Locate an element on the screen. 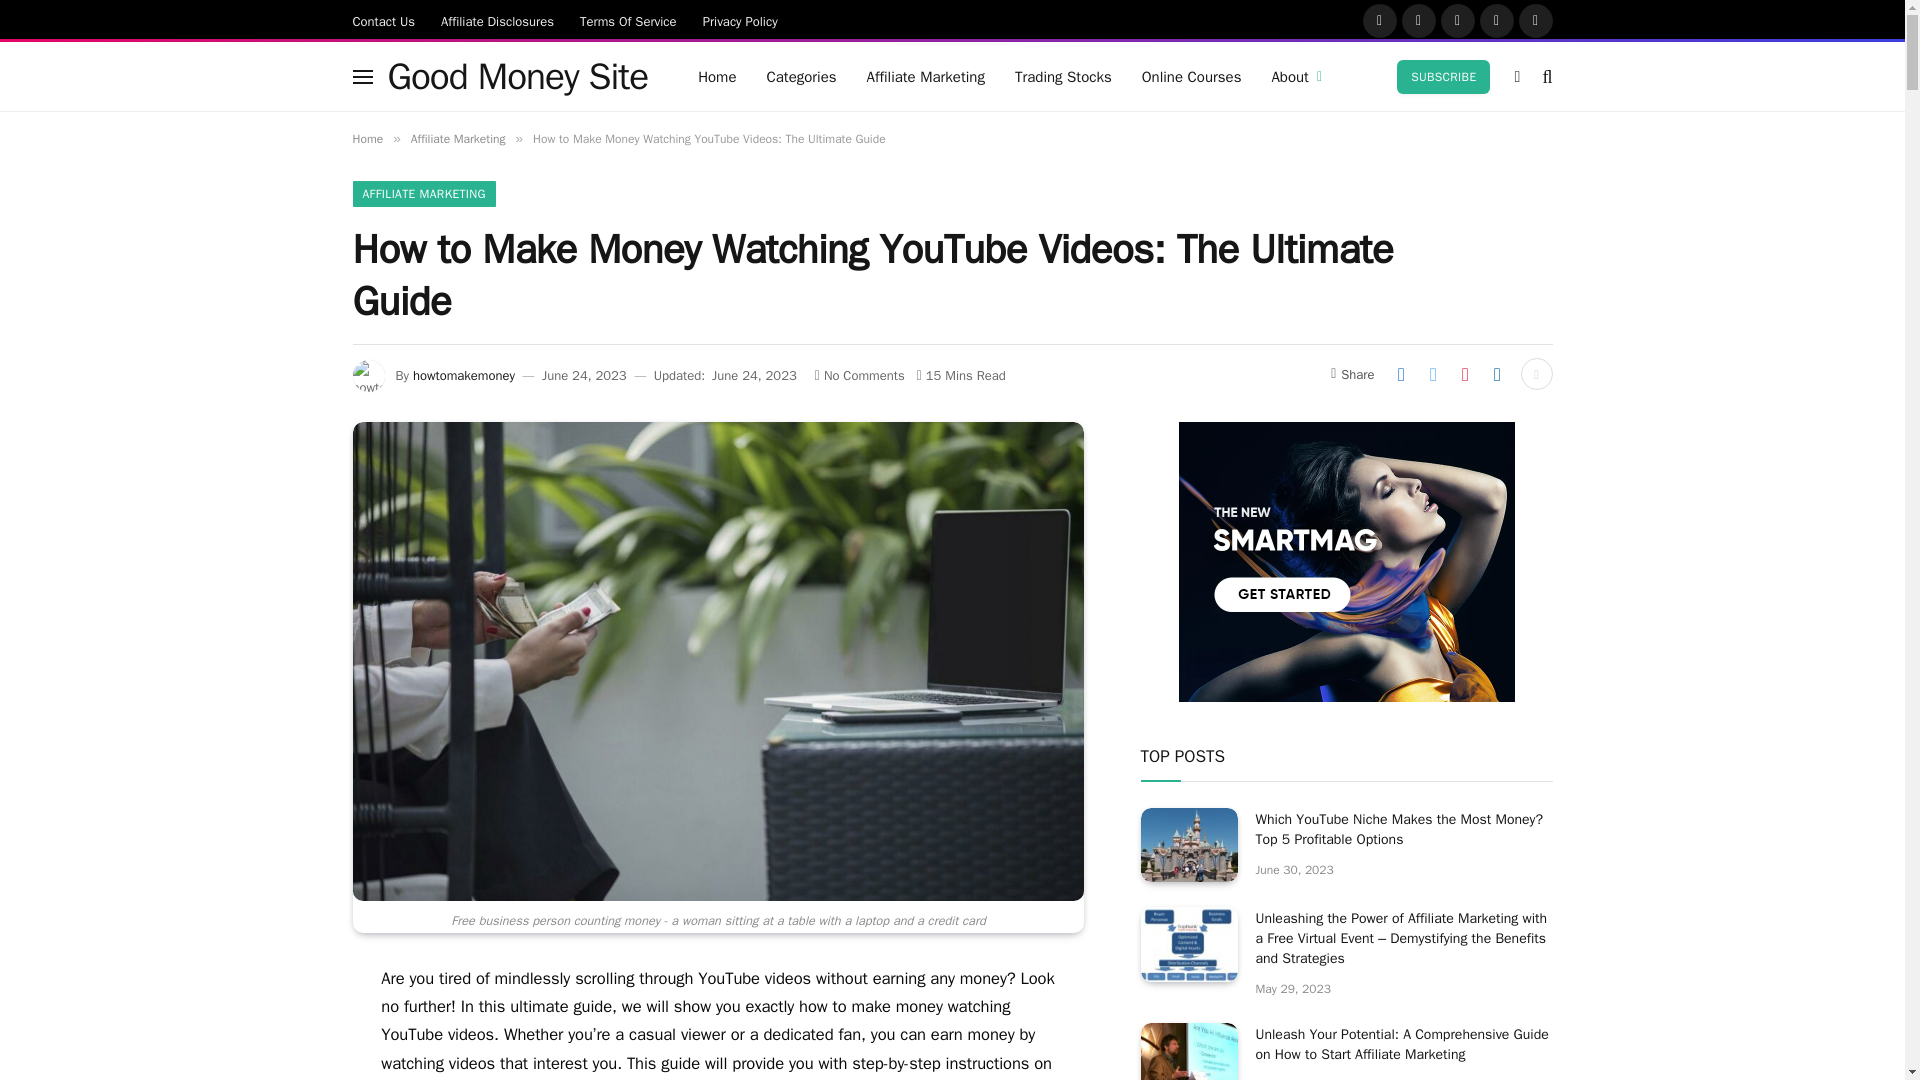  Vimeo is located at coordinates (1534, 20).